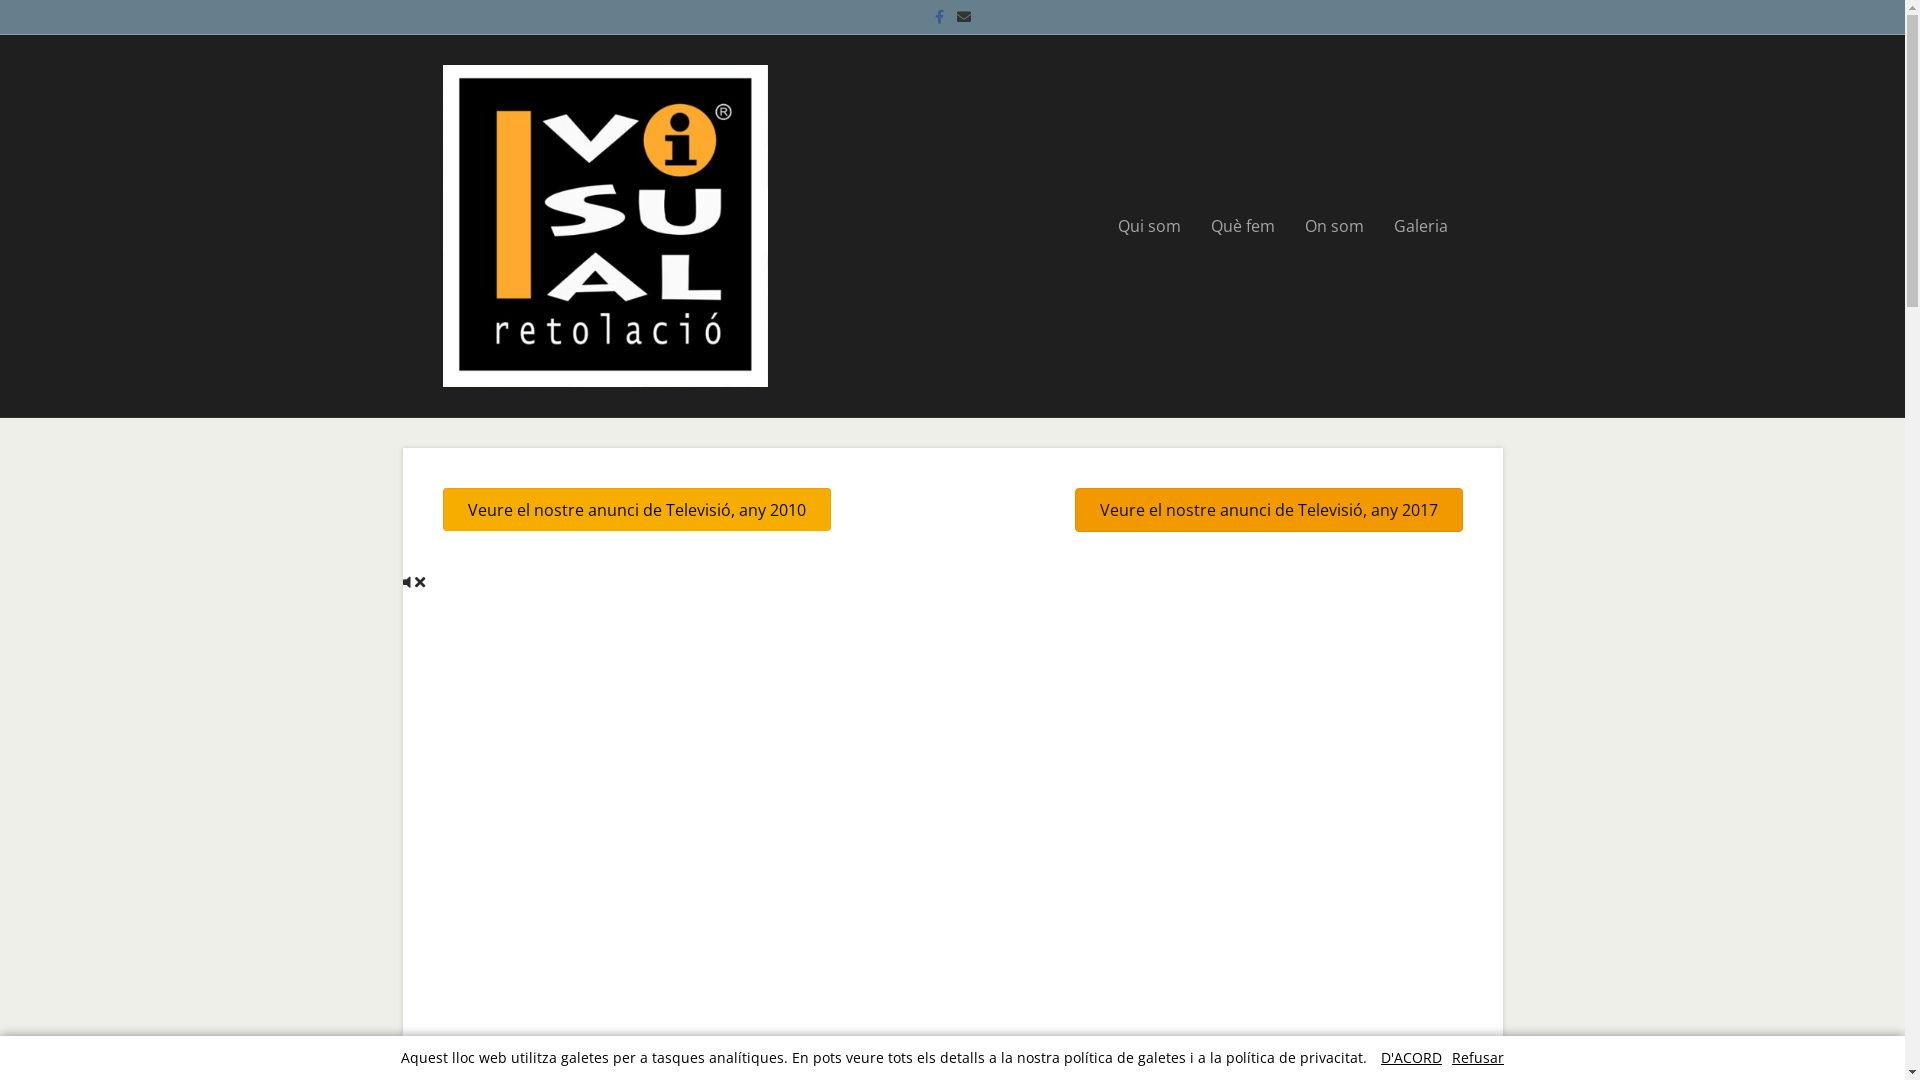 This screenshot has width=1920, height=1080. What do you see at coordinates (940, 16) in the screenshot?
I see `Facebook` at bounding box center [940, 16].